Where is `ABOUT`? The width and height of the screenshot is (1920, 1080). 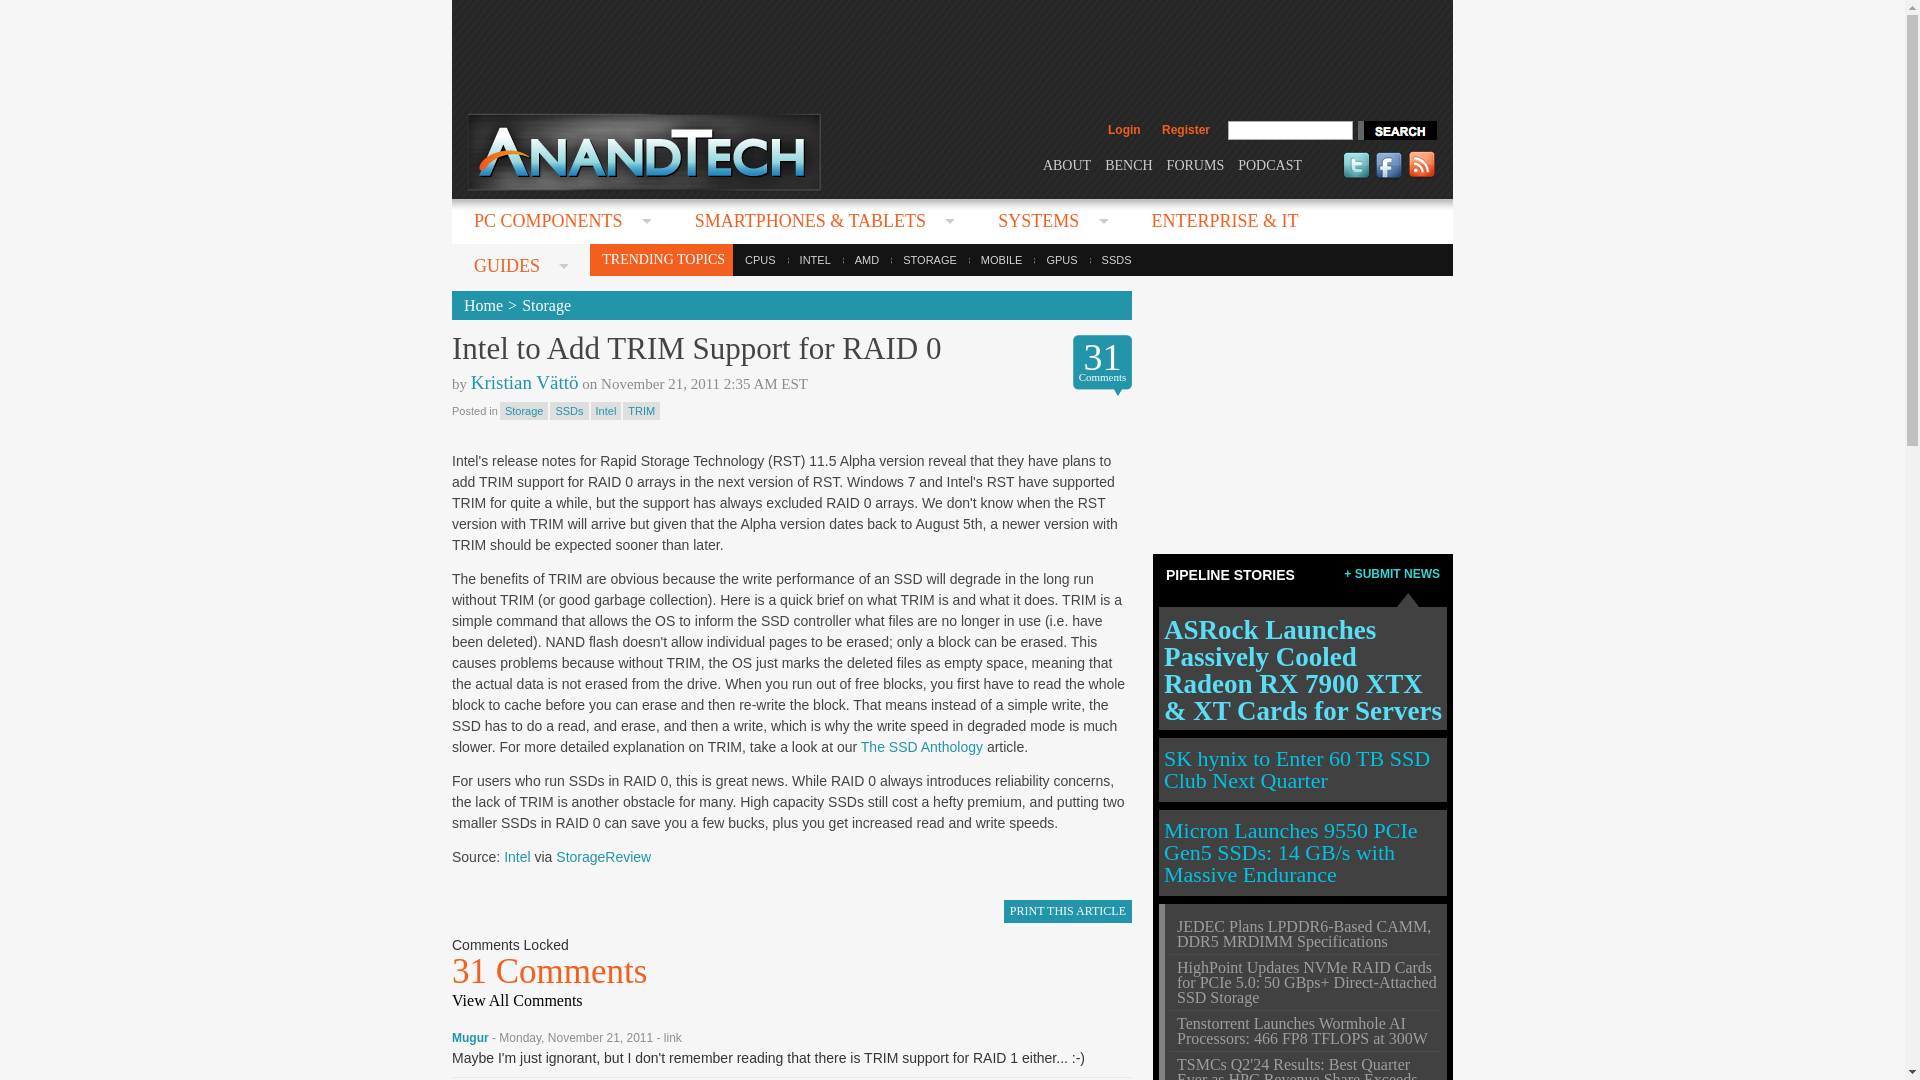 ABOUT is located at coordinates (1066, 164).